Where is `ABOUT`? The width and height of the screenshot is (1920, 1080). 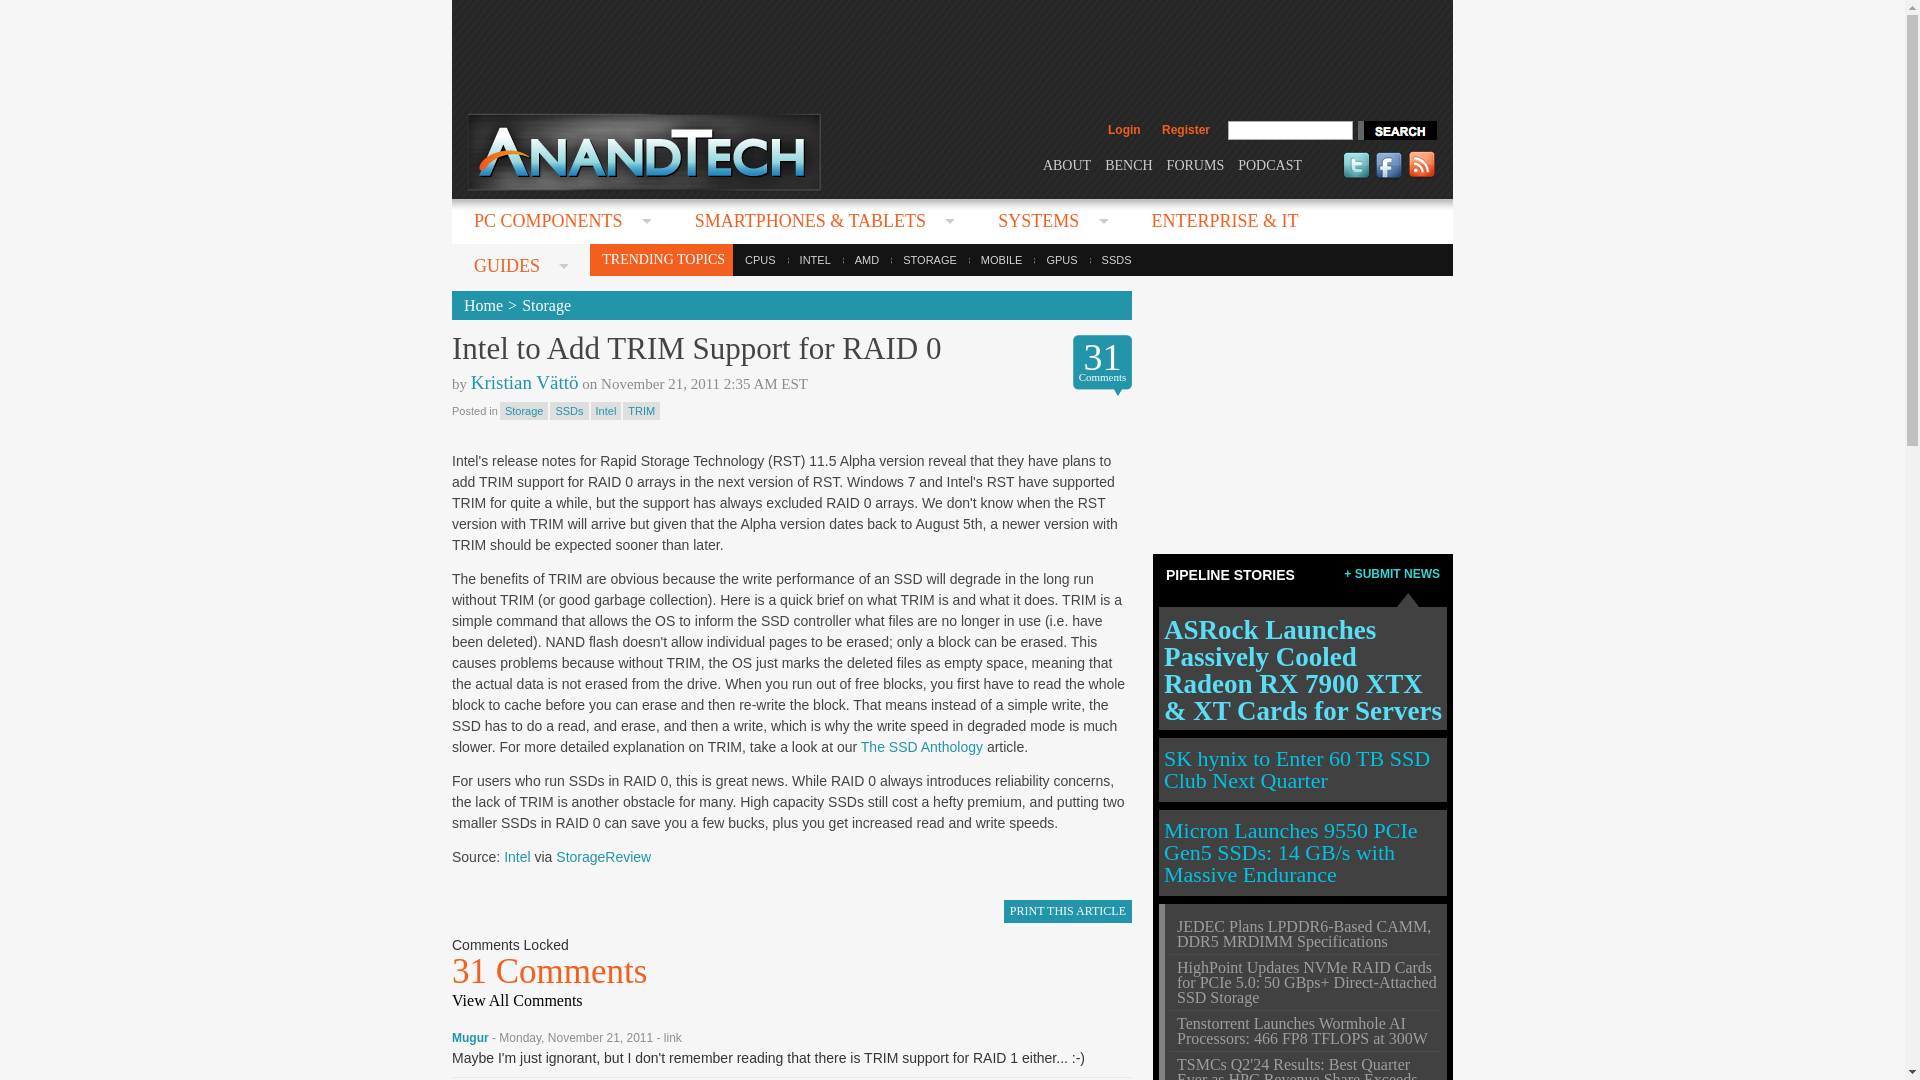 ABOUT is located at coordinates (1066, 164).